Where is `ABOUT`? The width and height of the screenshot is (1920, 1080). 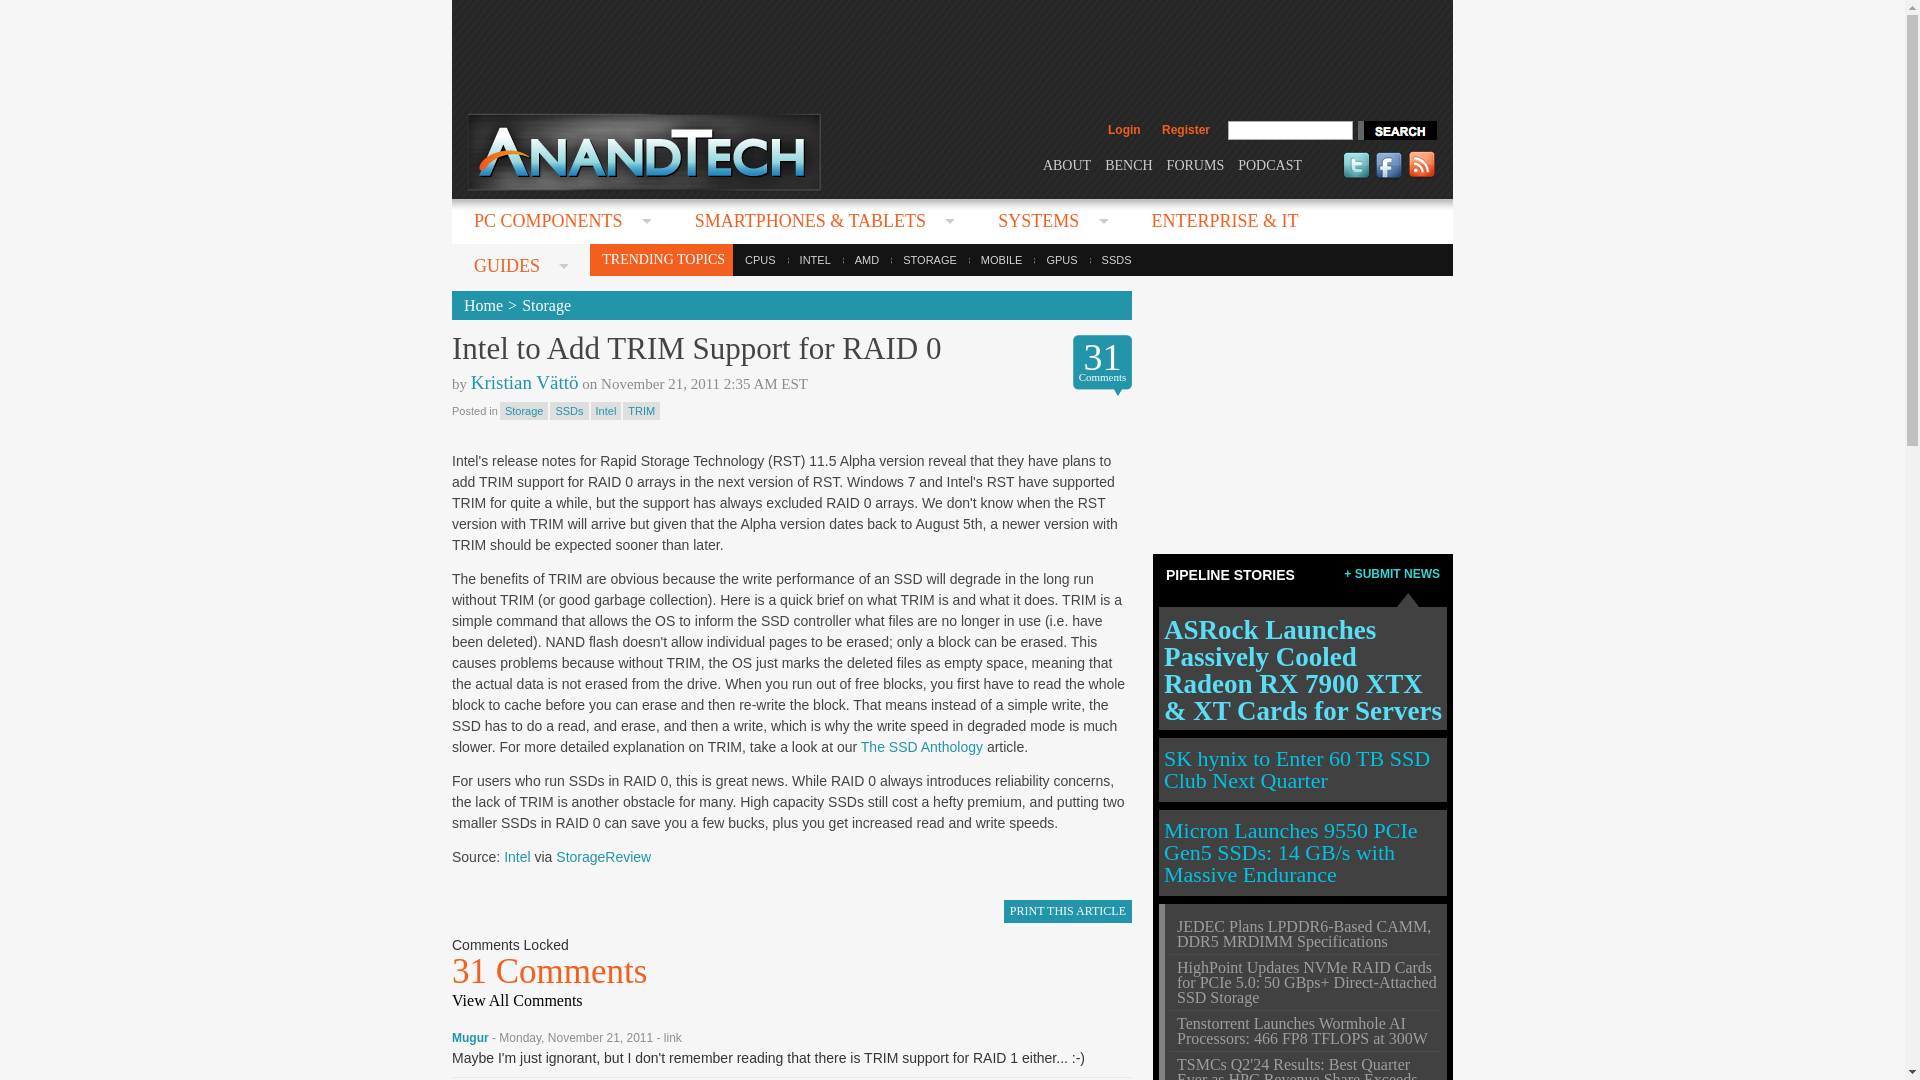 ABOUT is located at coordinates (1066, 164).